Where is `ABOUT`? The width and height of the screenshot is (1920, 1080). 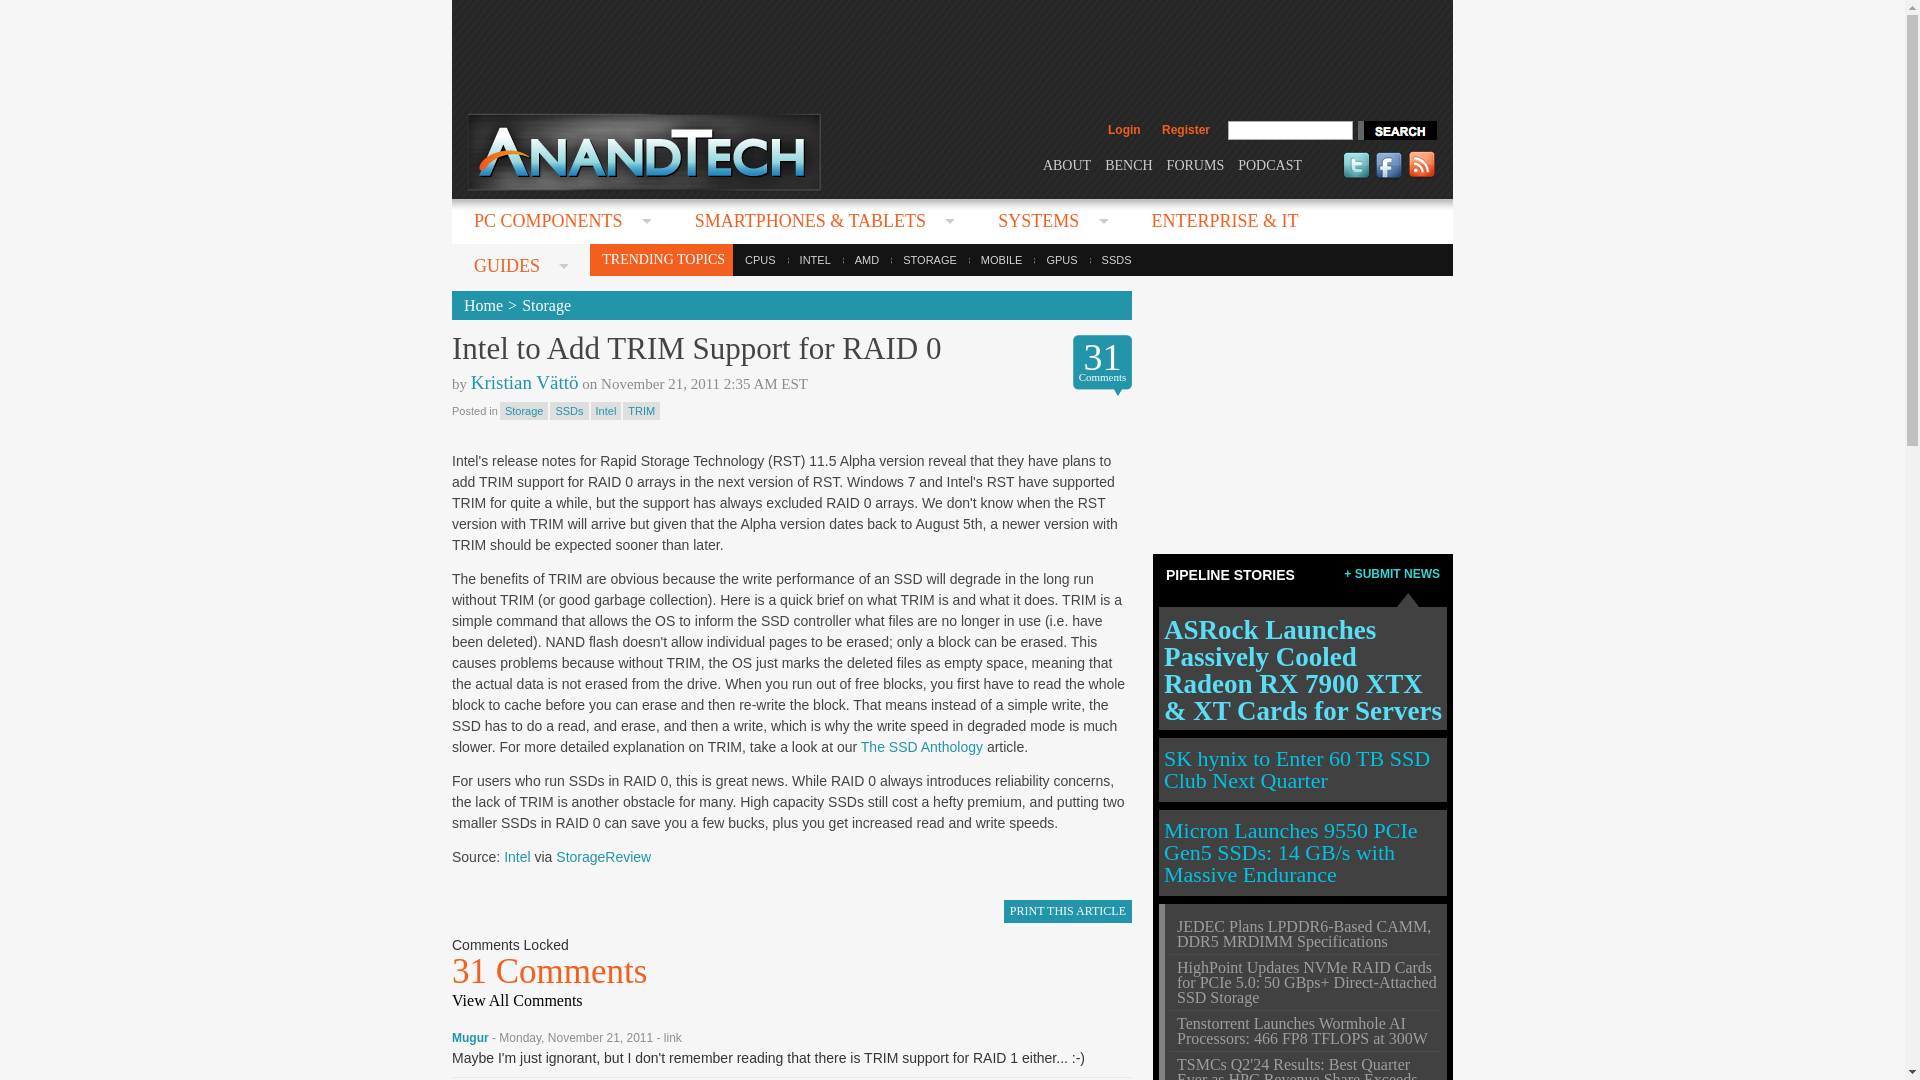 ABOUT is located at coordinates (1066, 164).